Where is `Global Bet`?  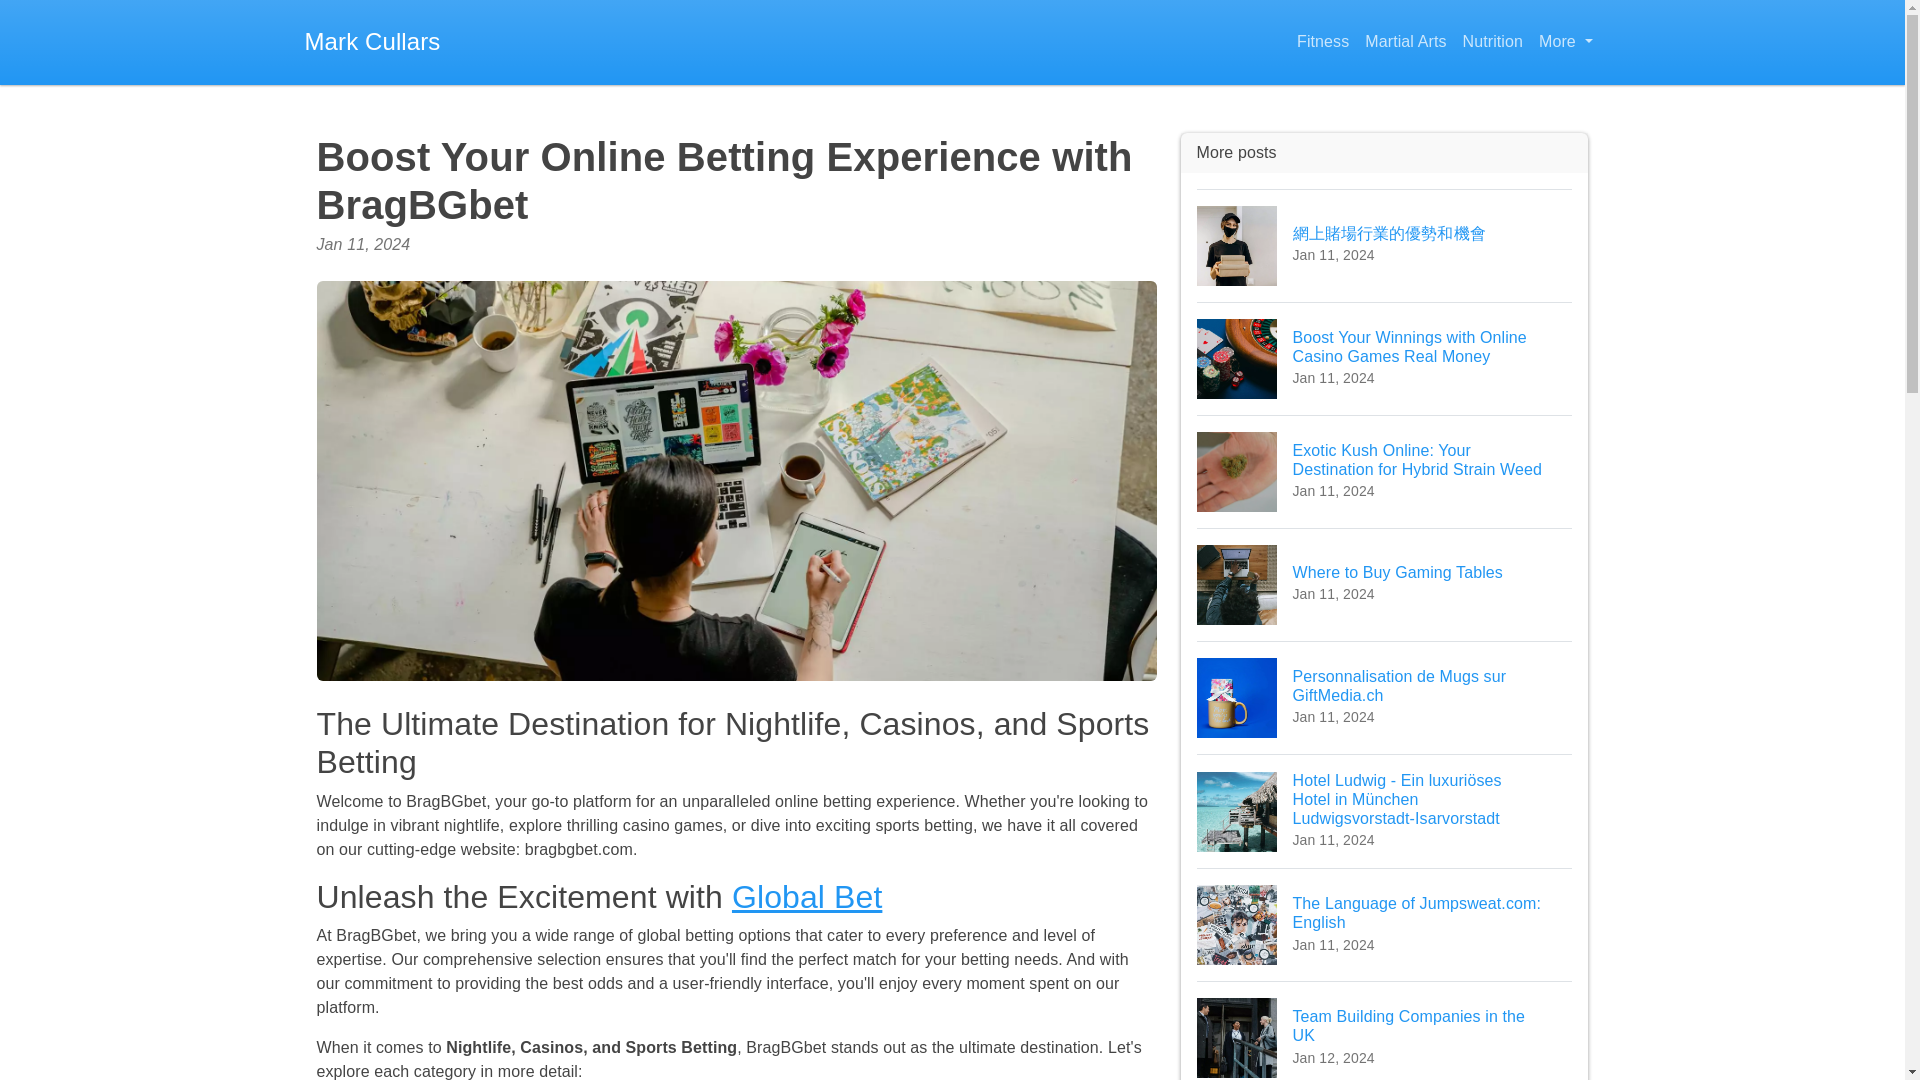 Global Bet is located at coordinates (1384, 697).